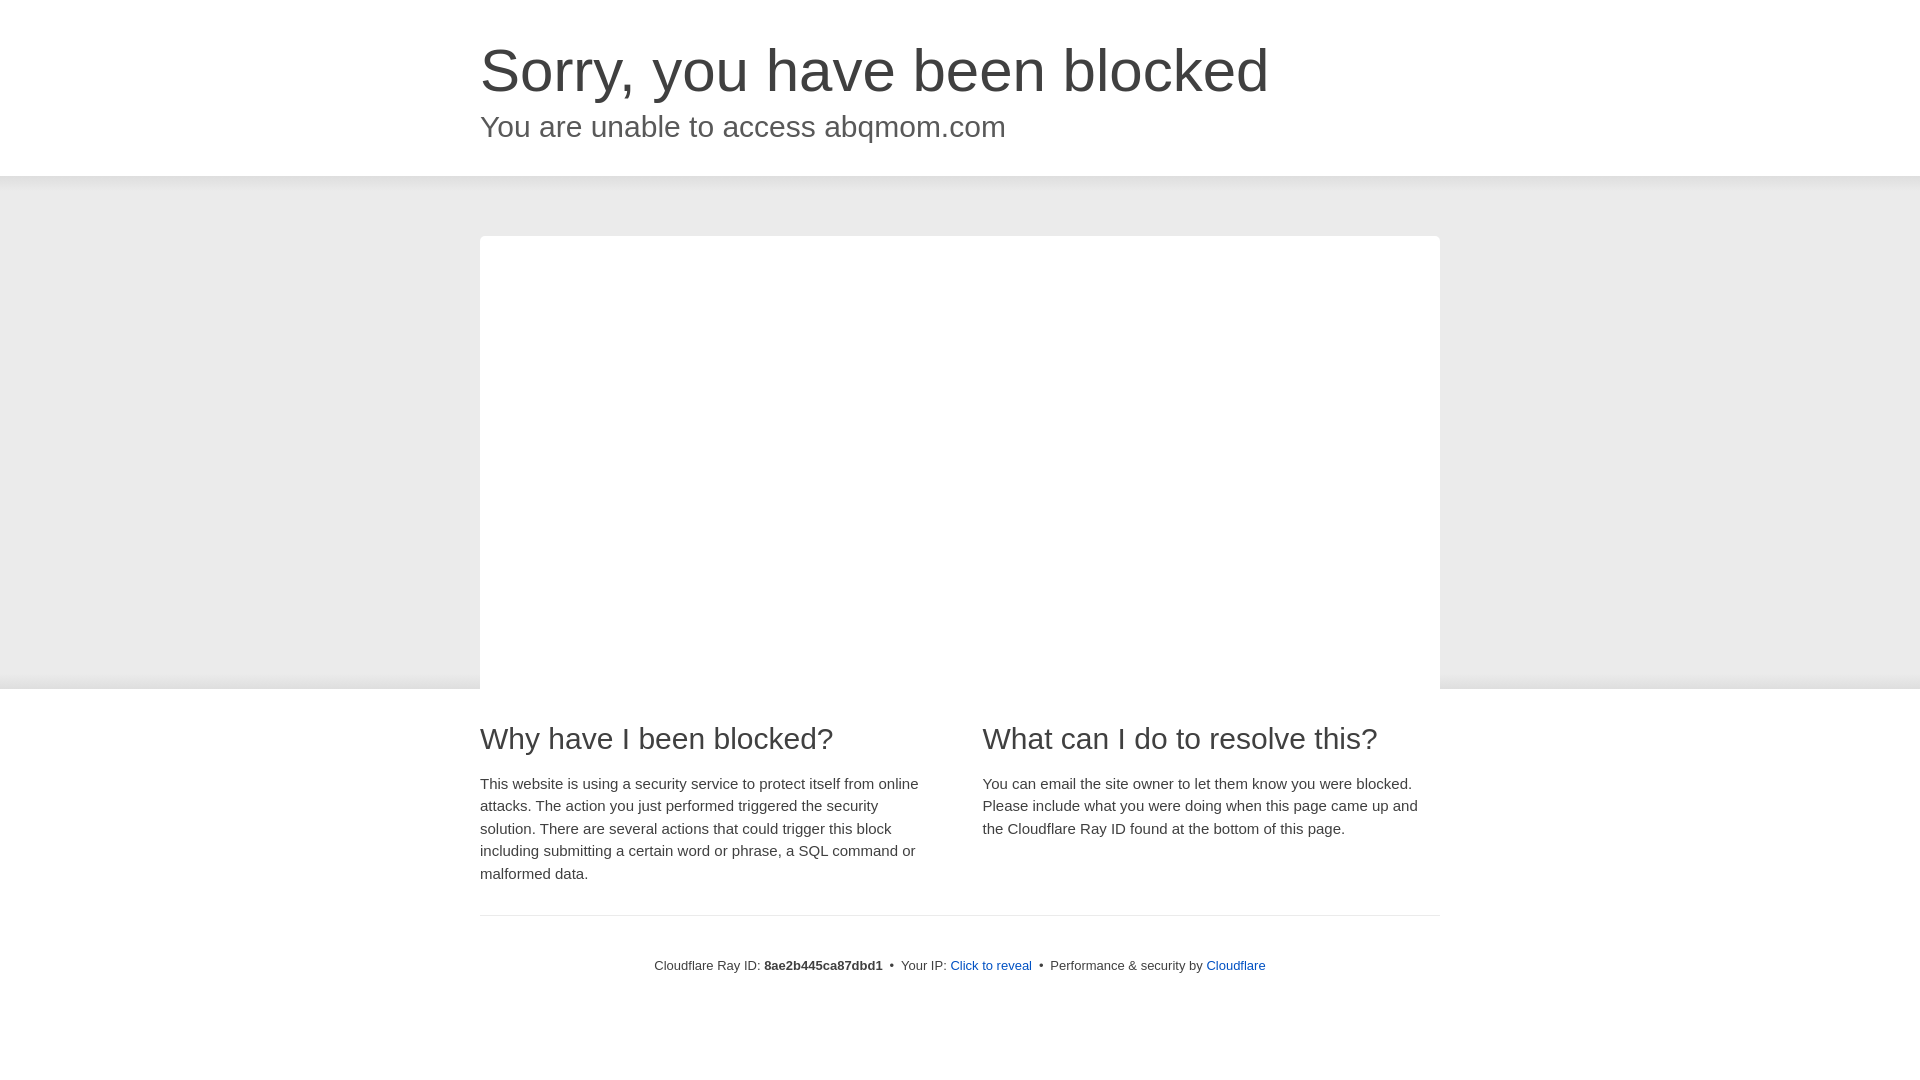 Image resolution: width=1920 pixels, height=1080 pixels. What do you see at coordinates (991, 966) in the screenshot?
I see `Click to reveal` at bounding box center [991, 966].